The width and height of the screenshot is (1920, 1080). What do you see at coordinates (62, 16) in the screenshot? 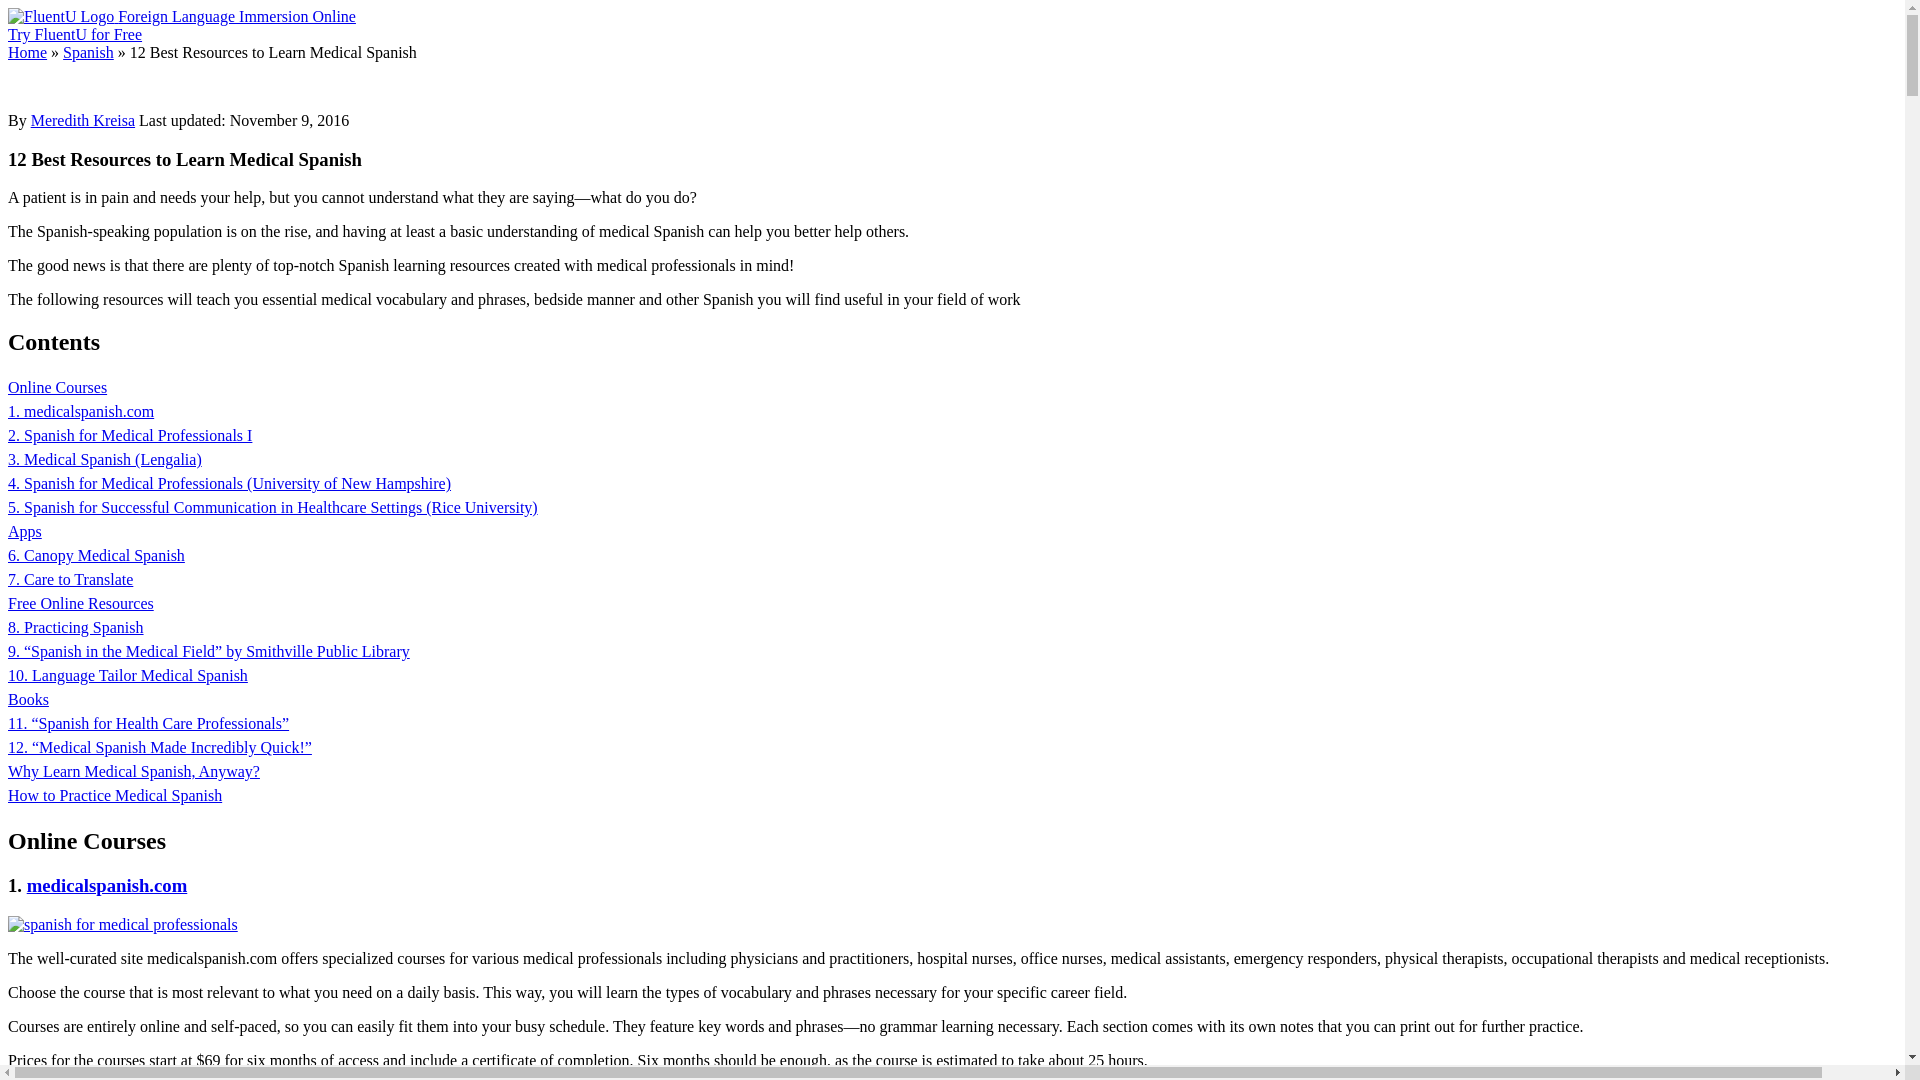
I see `To homepage` at bounding box center [62, 16].